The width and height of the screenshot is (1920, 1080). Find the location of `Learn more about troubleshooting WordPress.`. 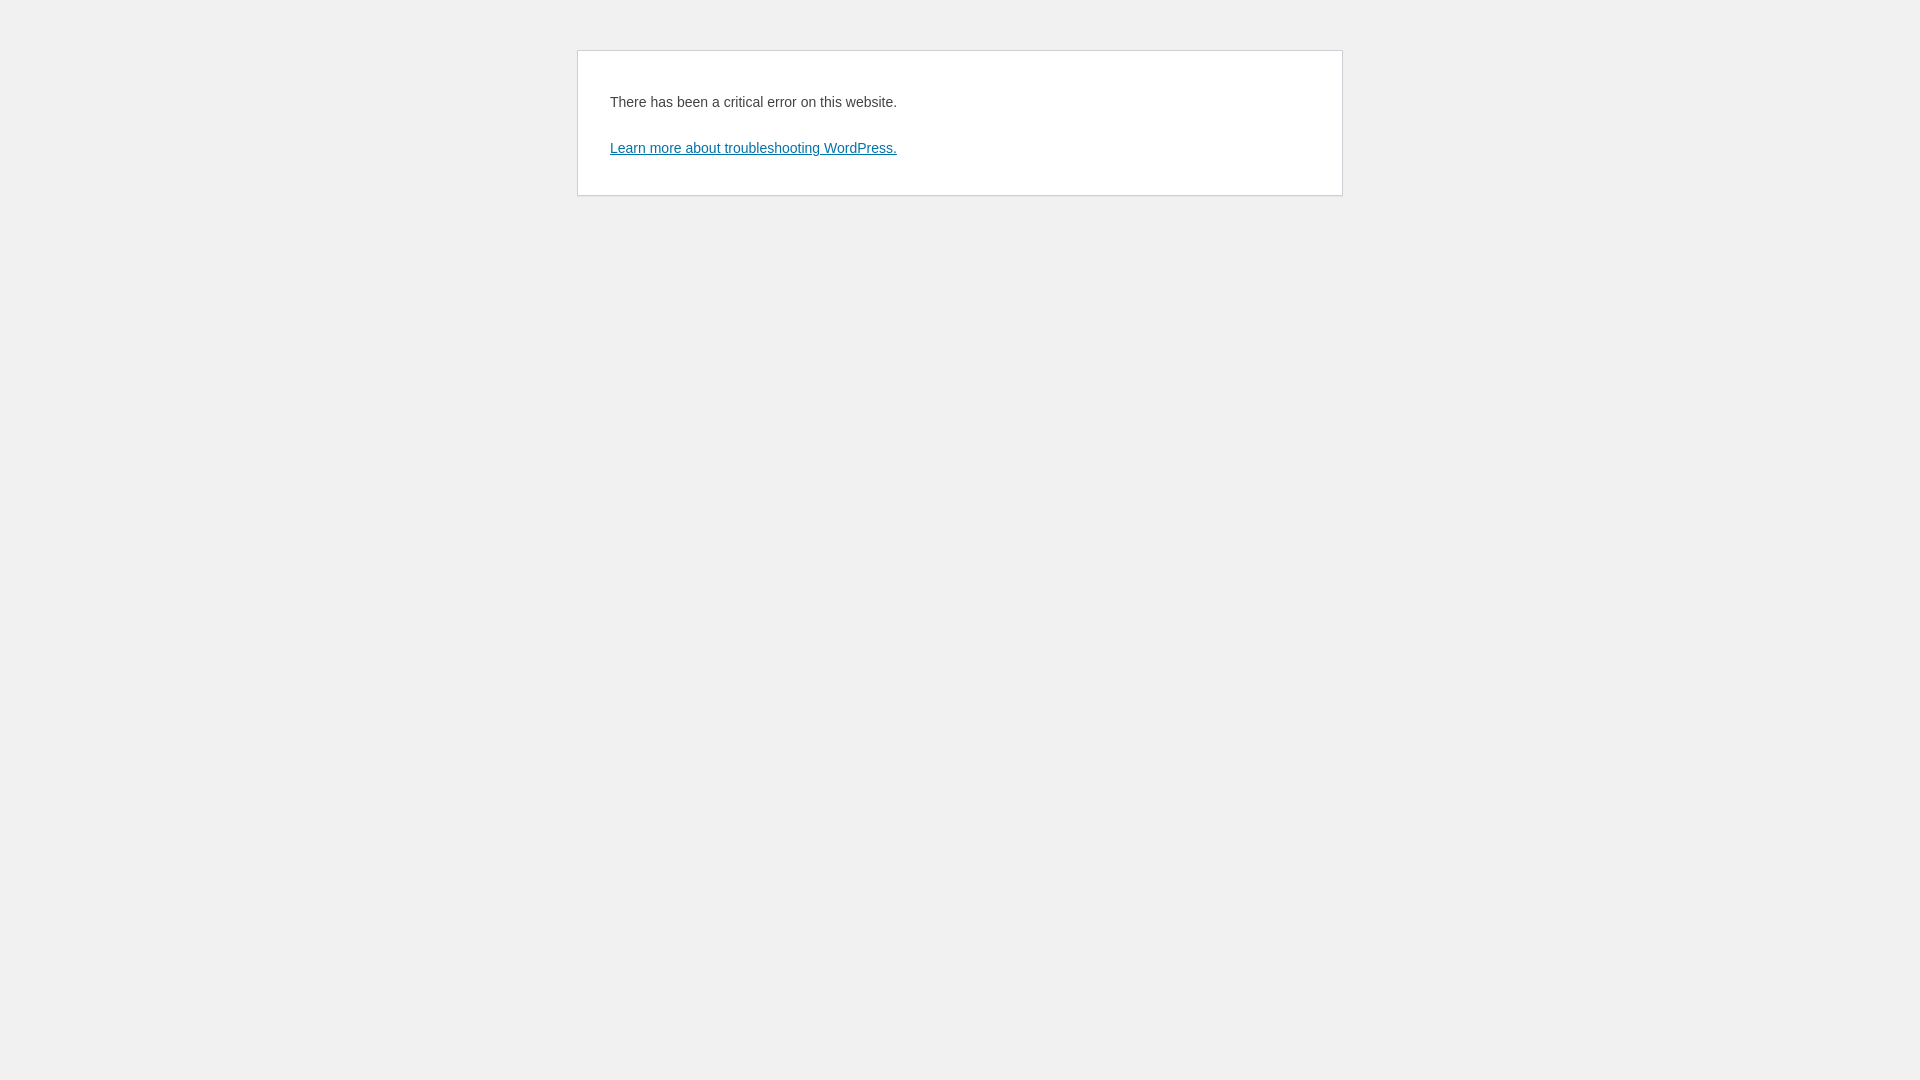

Learn more about troubleshooting WordPress. is located at coordinates (754, 148).